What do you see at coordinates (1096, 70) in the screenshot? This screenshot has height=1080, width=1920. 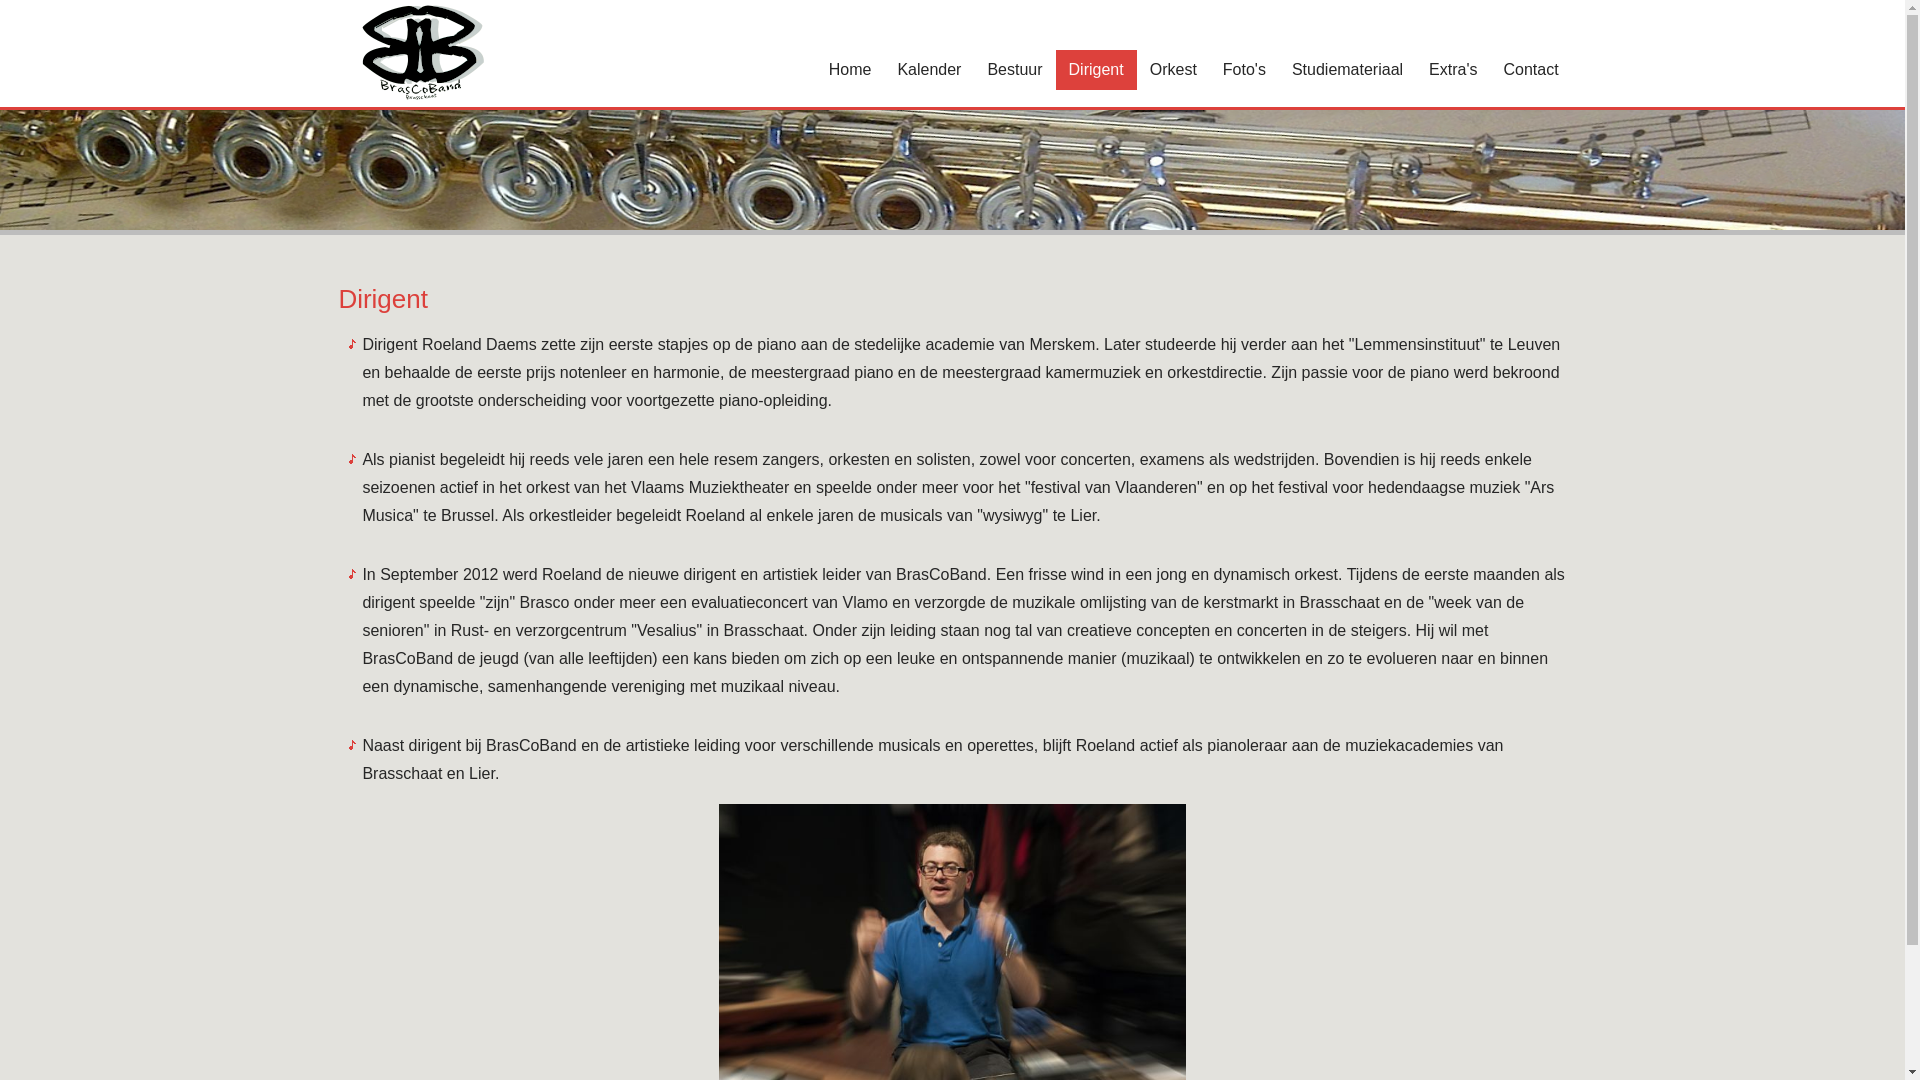 I see `Dirigent` at bounding box center [1096, 70].